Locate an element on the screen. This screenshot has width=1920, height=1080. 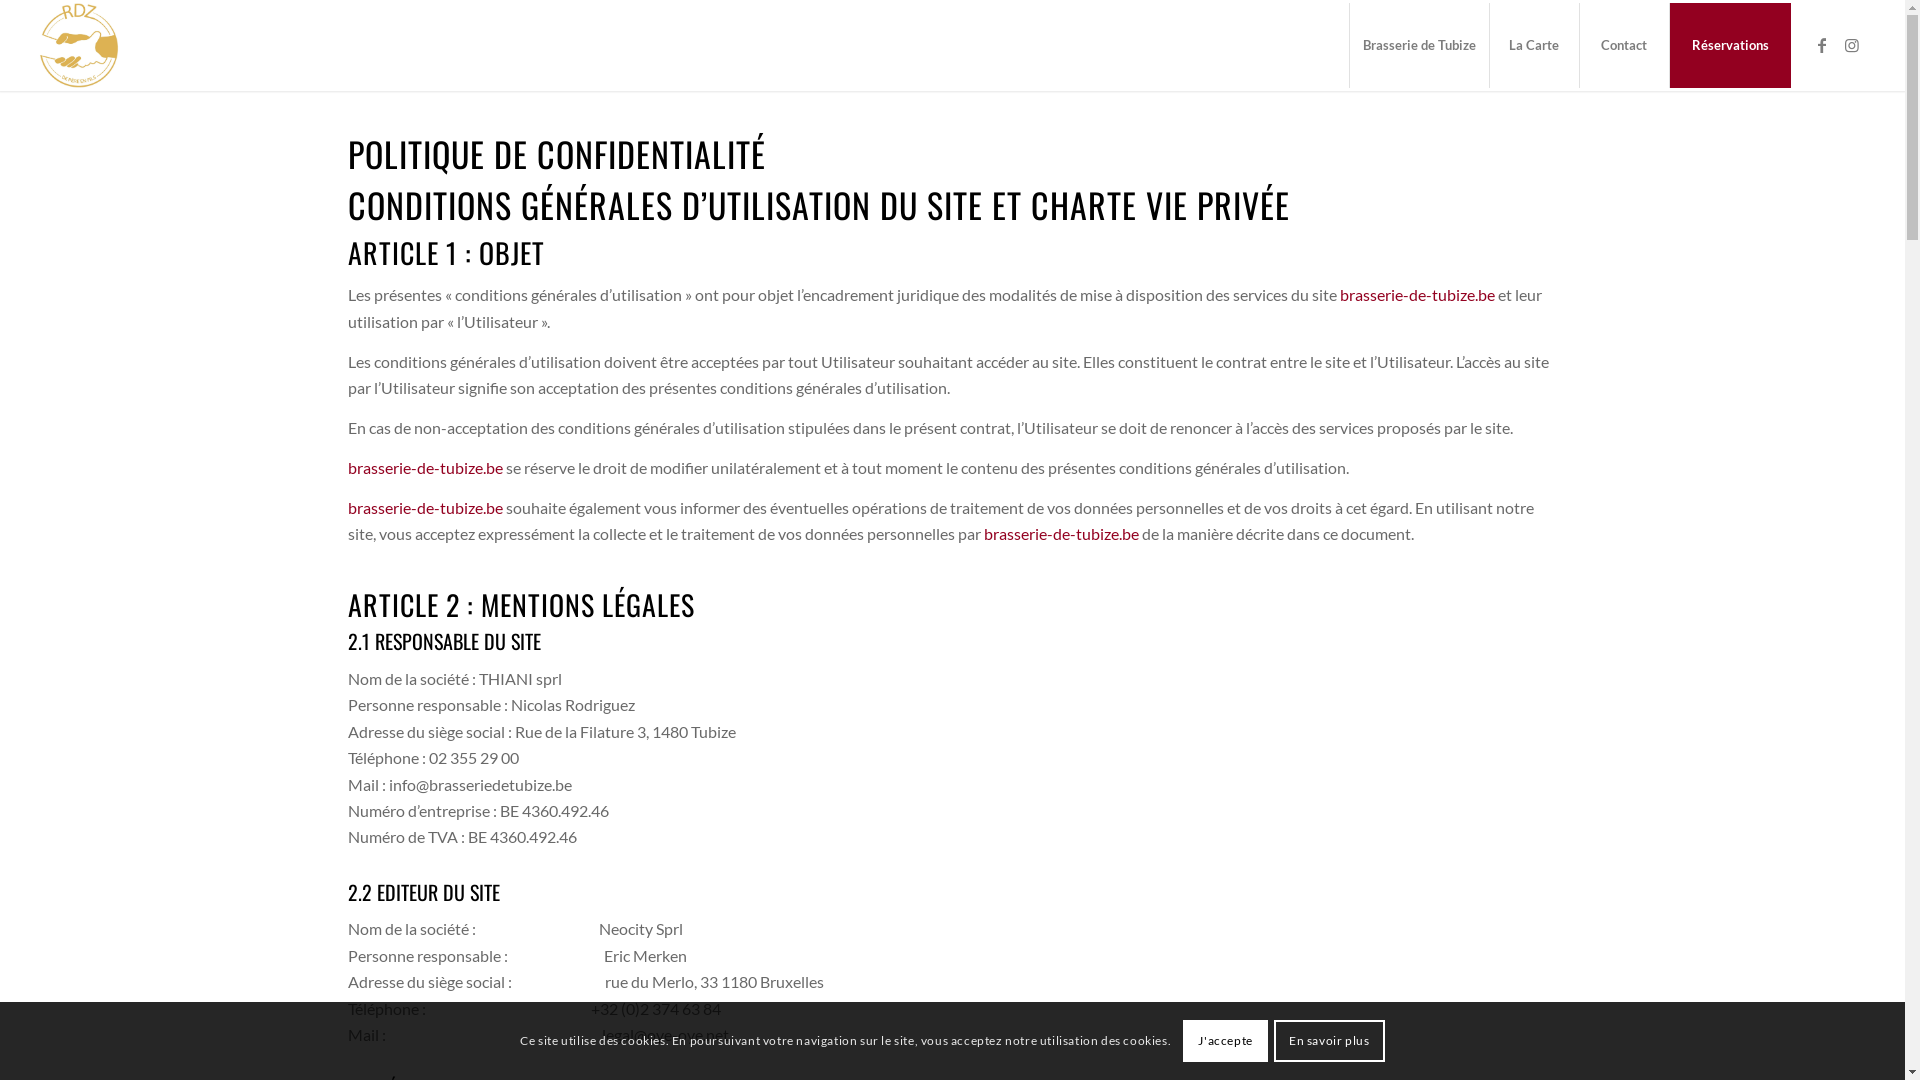
brasserie-de-tubize.be is located at coordinates (1061, 534).